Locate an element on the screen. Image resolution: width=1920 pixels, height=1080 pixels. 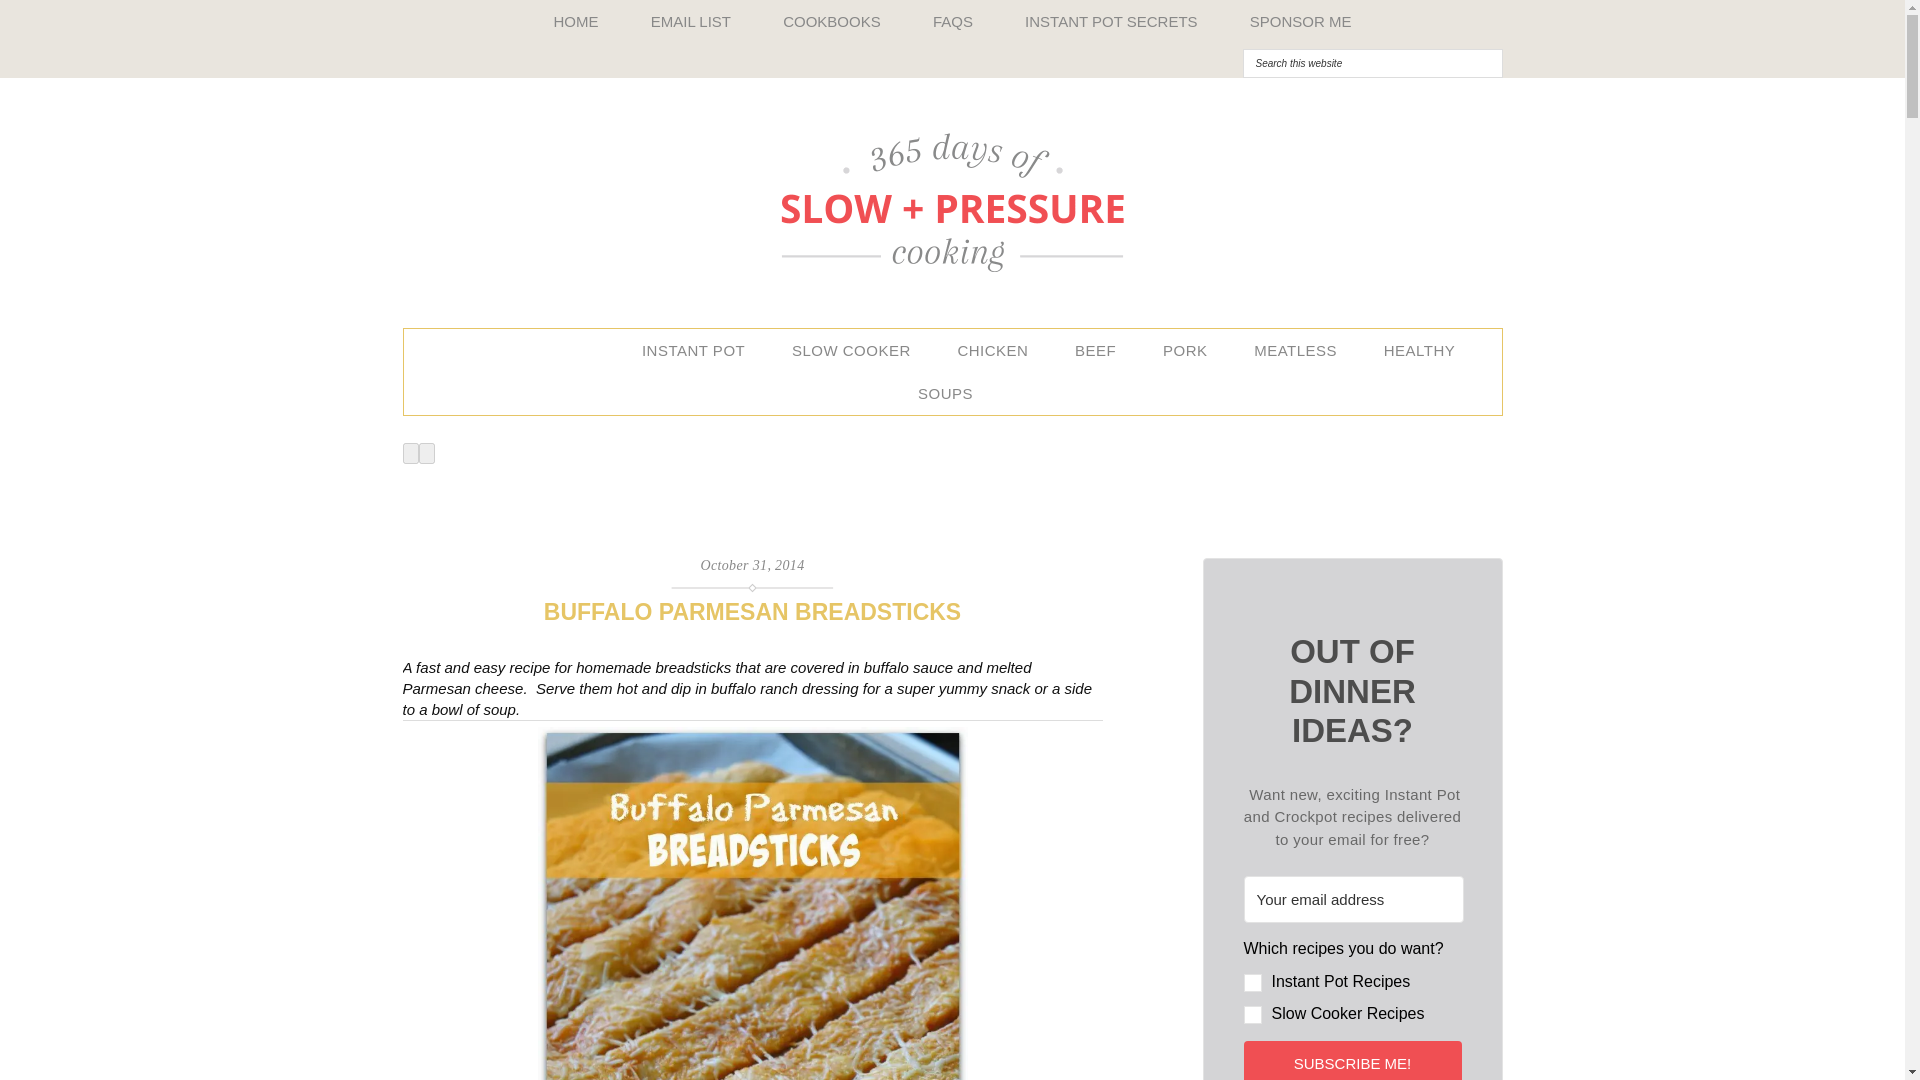
365 Days of Slow Cooking and Pressure Cooking is located at coordinates (951, 202).